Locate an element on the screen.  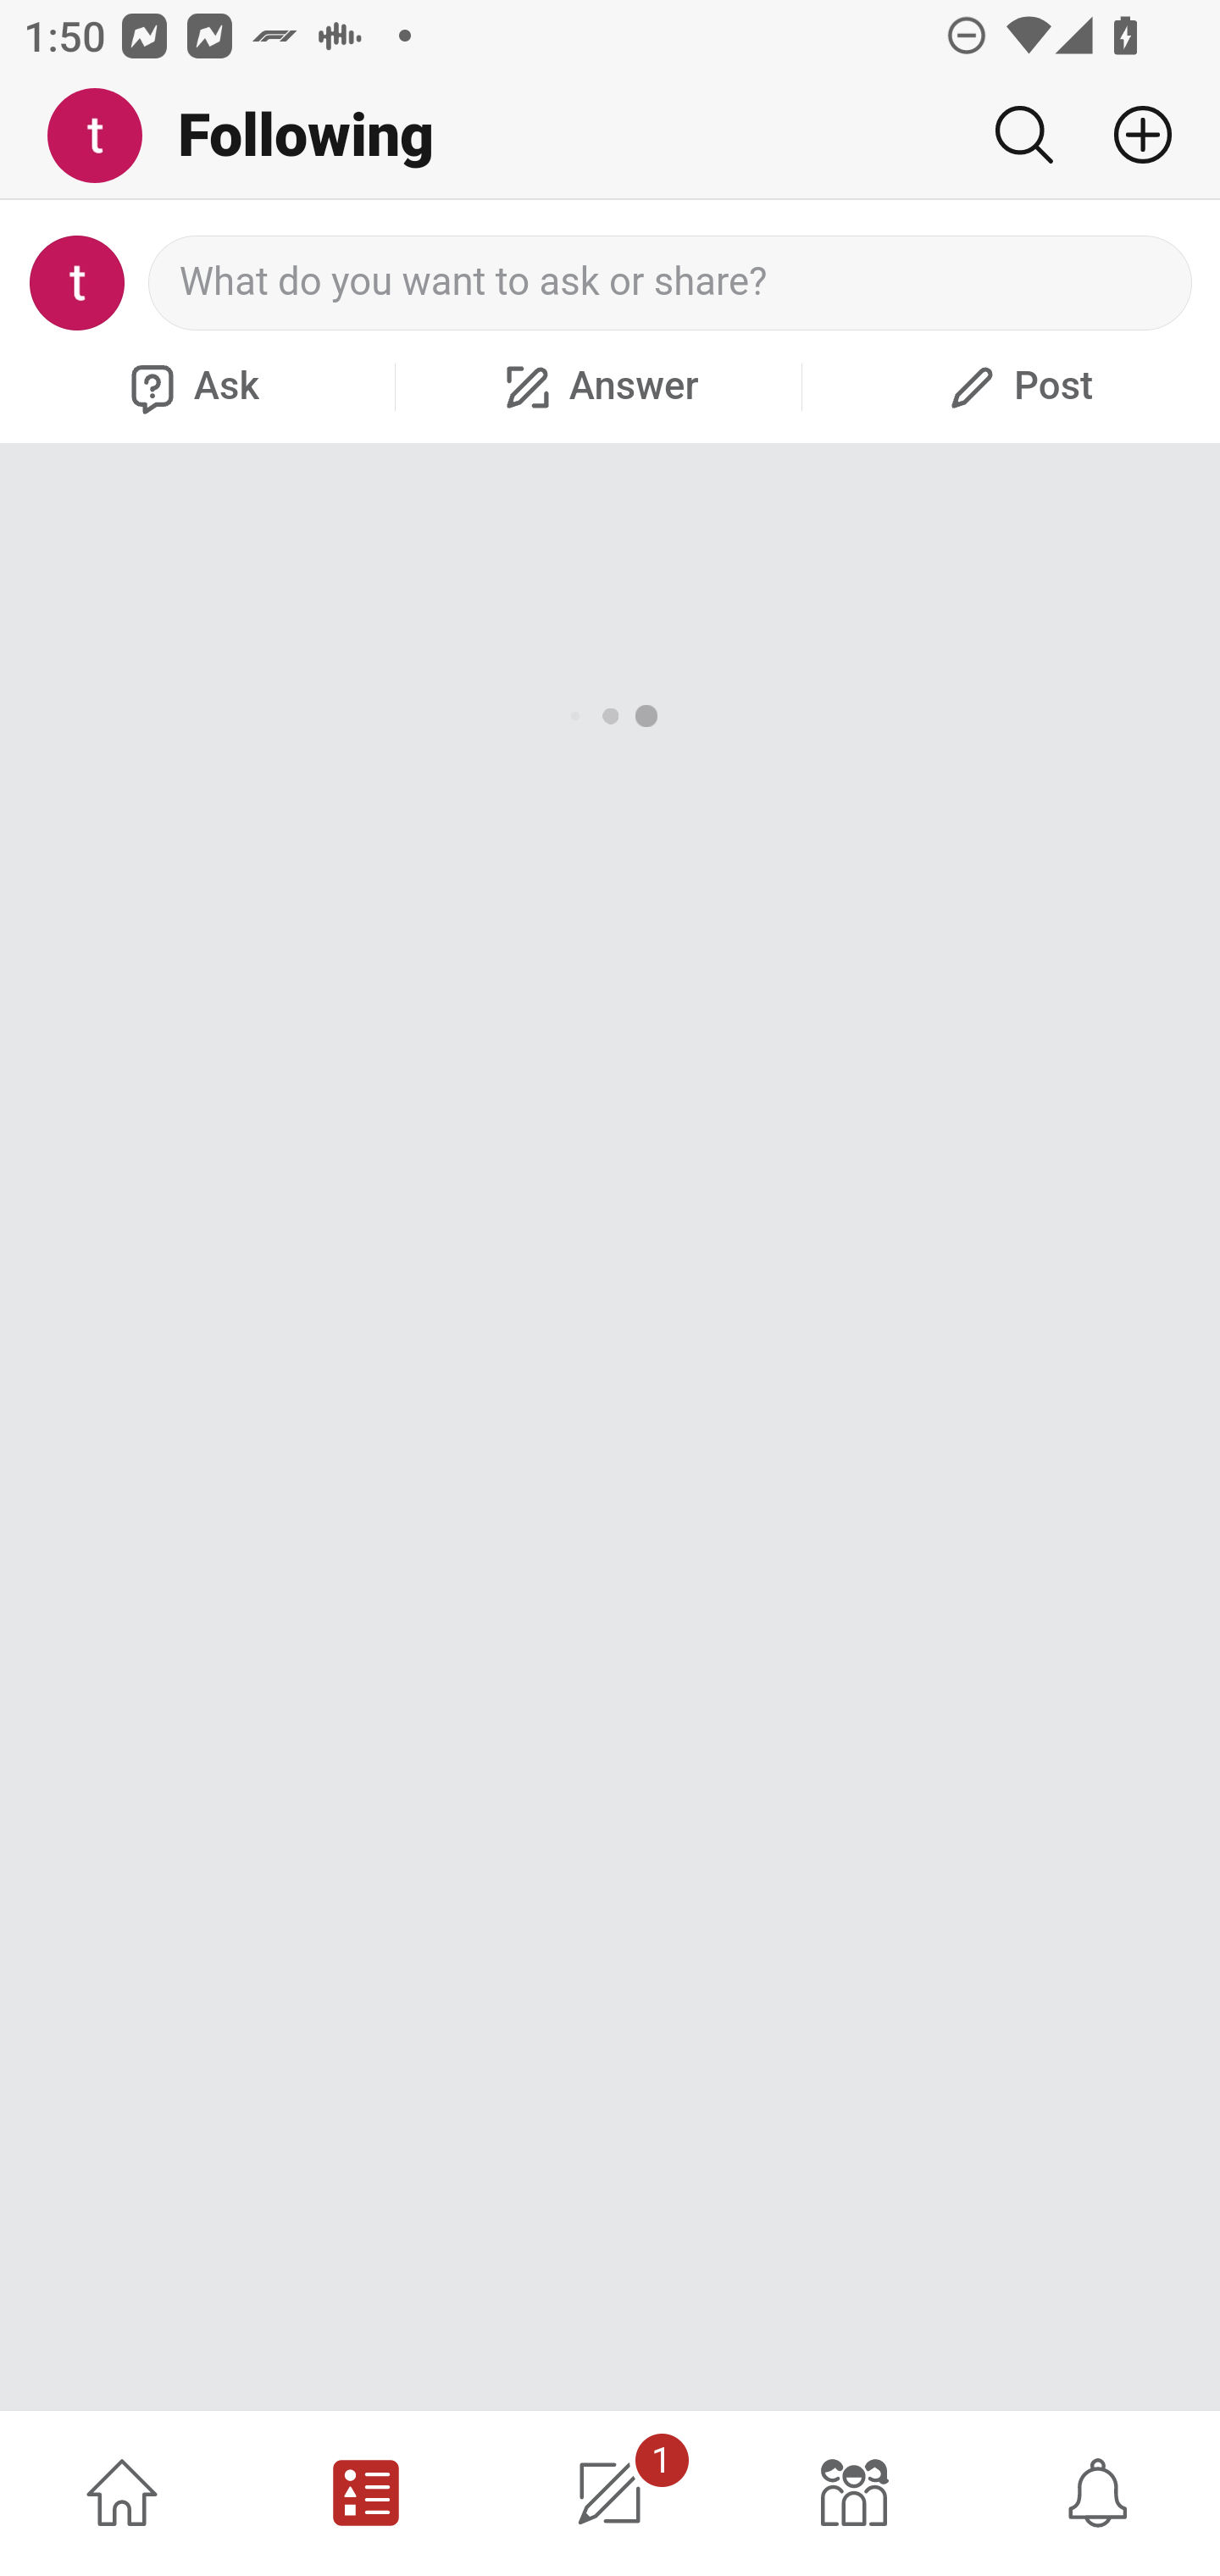
Post is located at coordinates (1017, 386).